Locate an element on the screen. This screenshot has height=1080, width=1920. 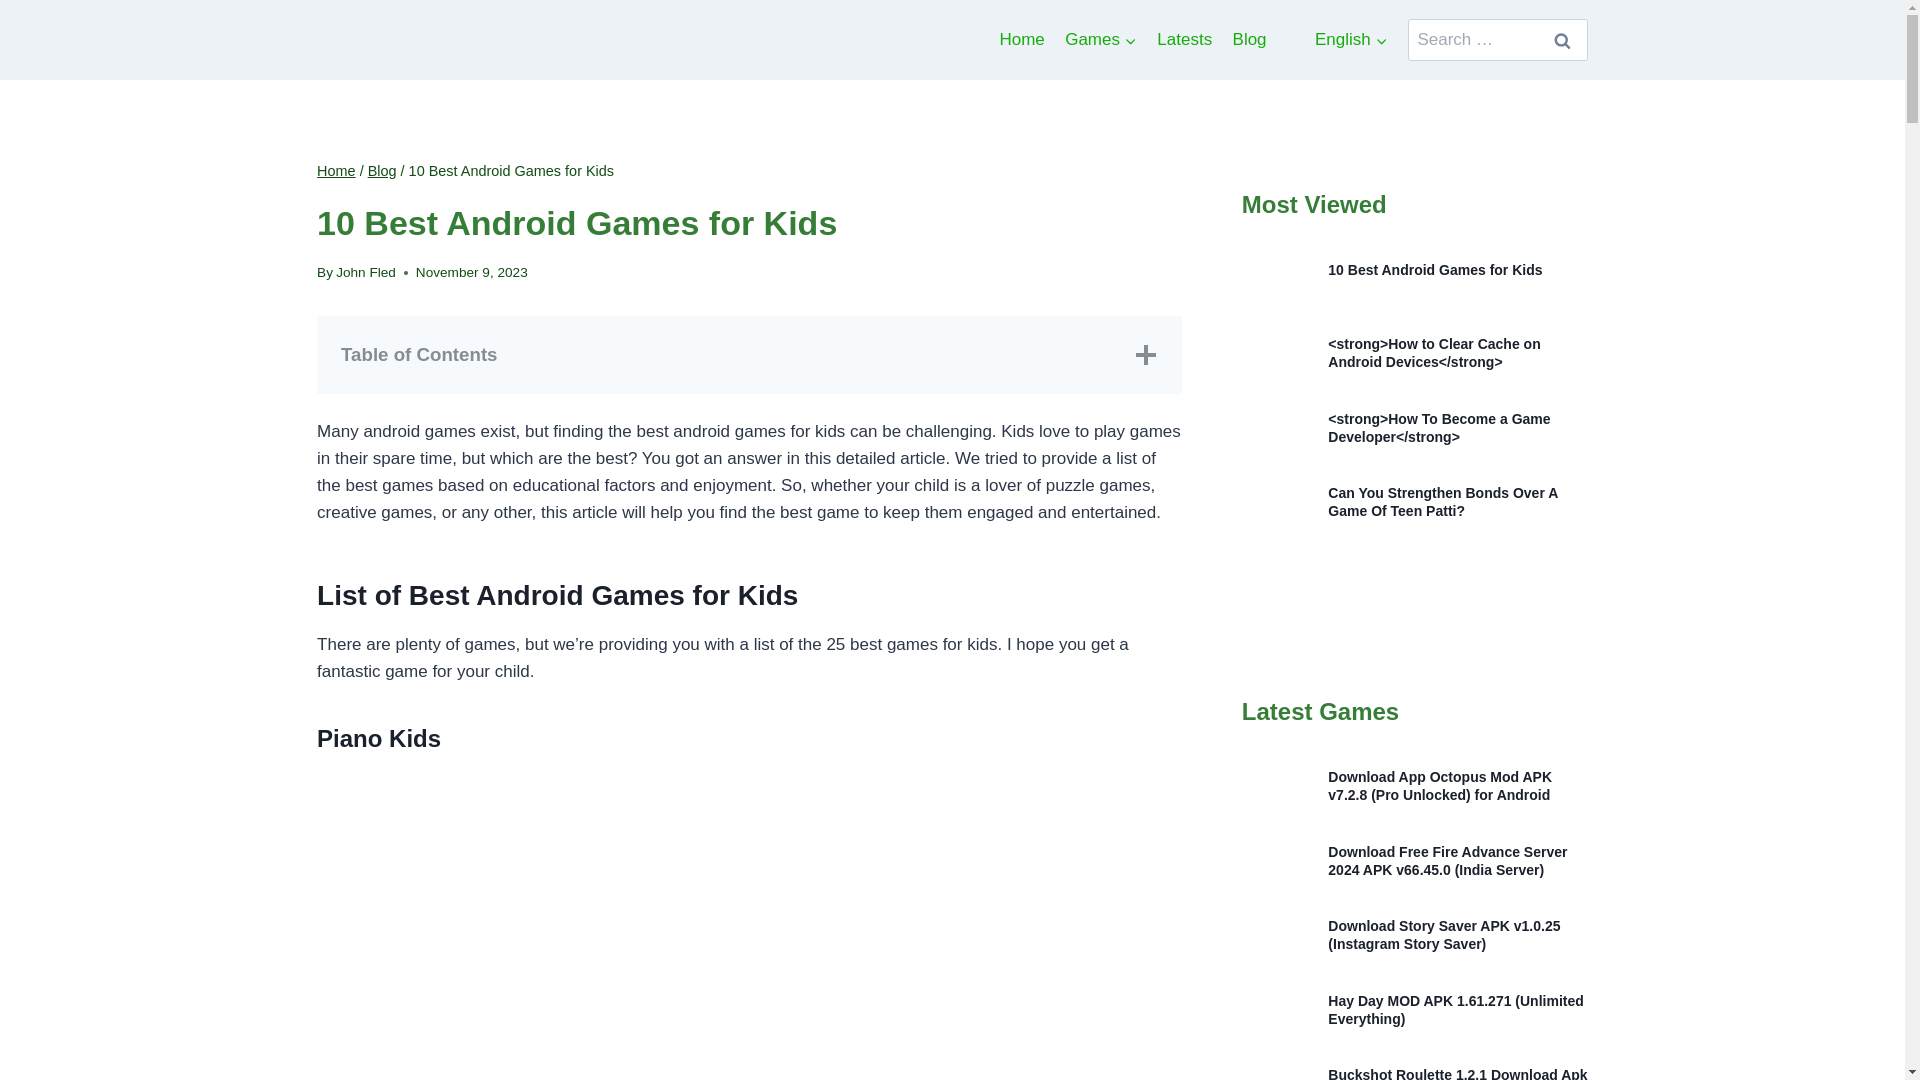
Search is located at coordinates (1562, 40).